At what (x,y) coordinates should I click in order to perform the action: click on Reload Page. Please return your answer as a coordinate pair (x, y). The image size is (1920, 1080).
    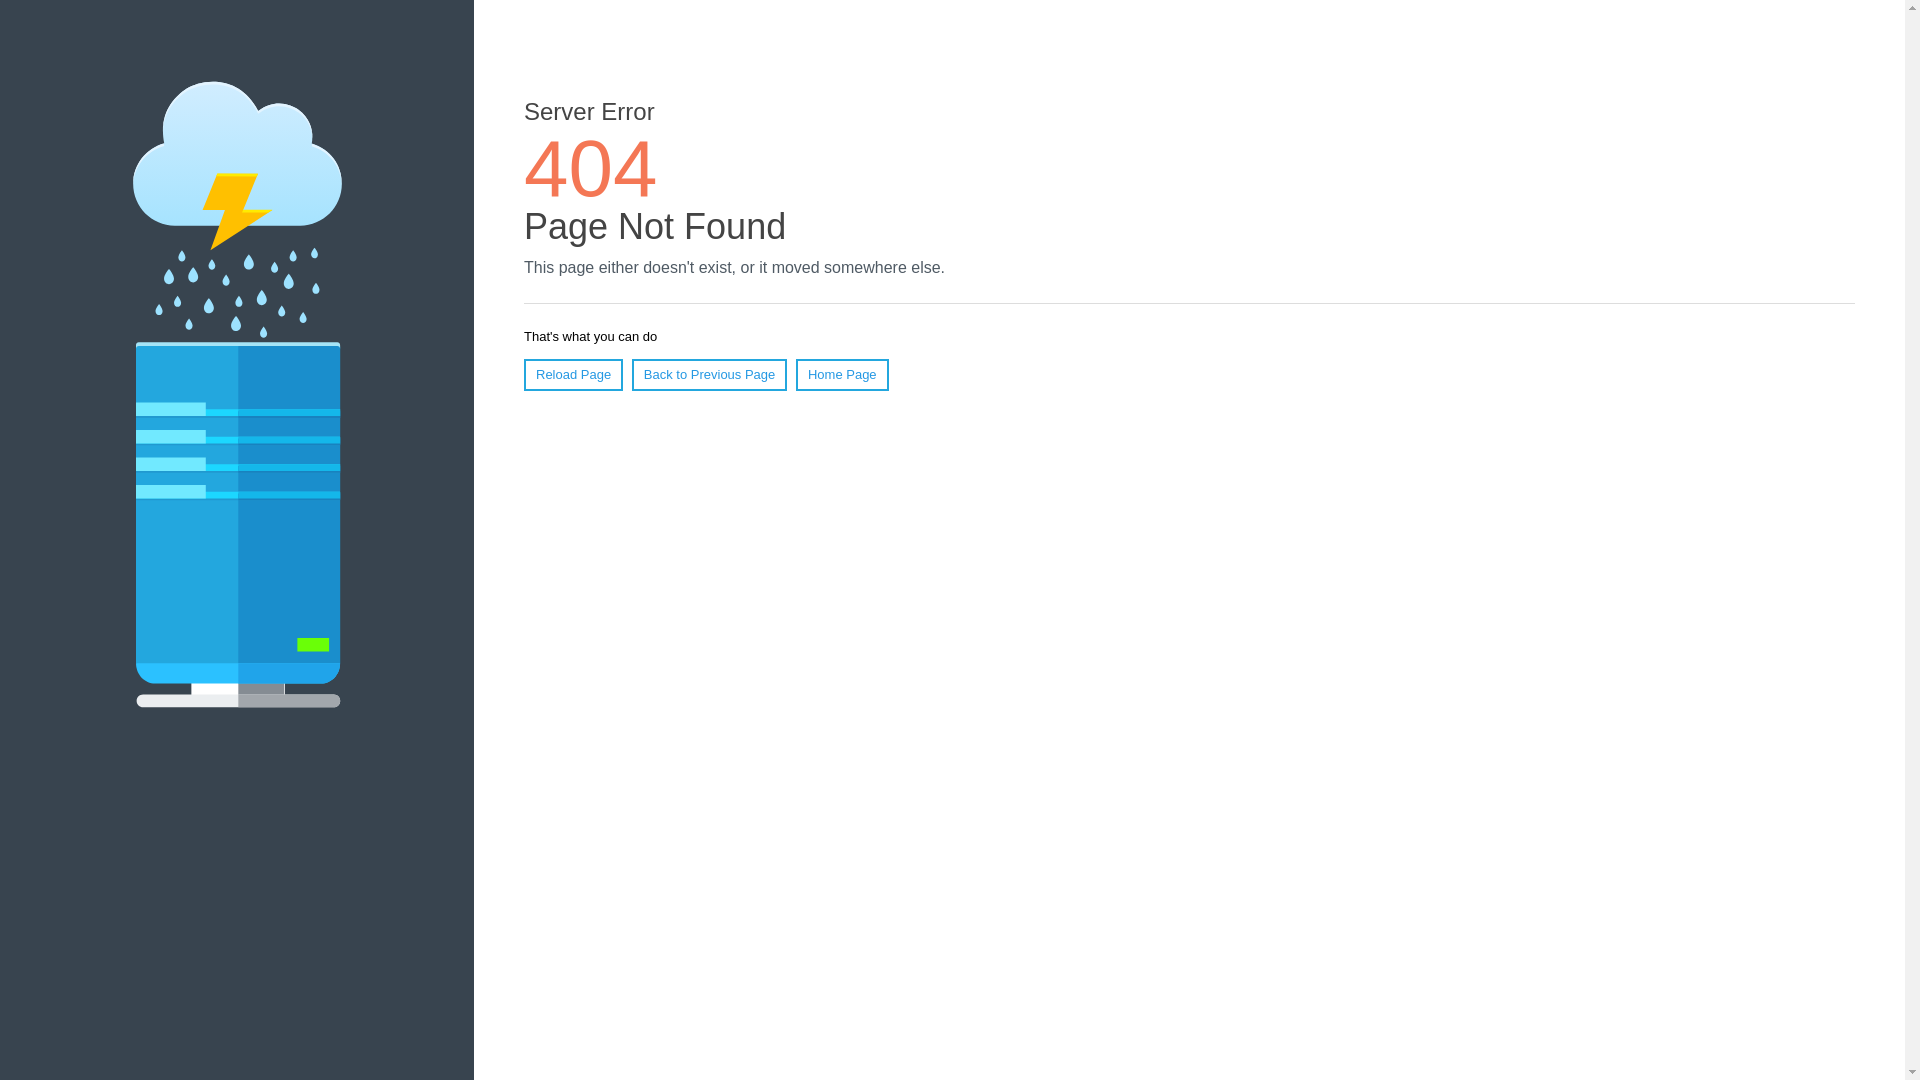
    Looking at the image, I should click on (574, 375).